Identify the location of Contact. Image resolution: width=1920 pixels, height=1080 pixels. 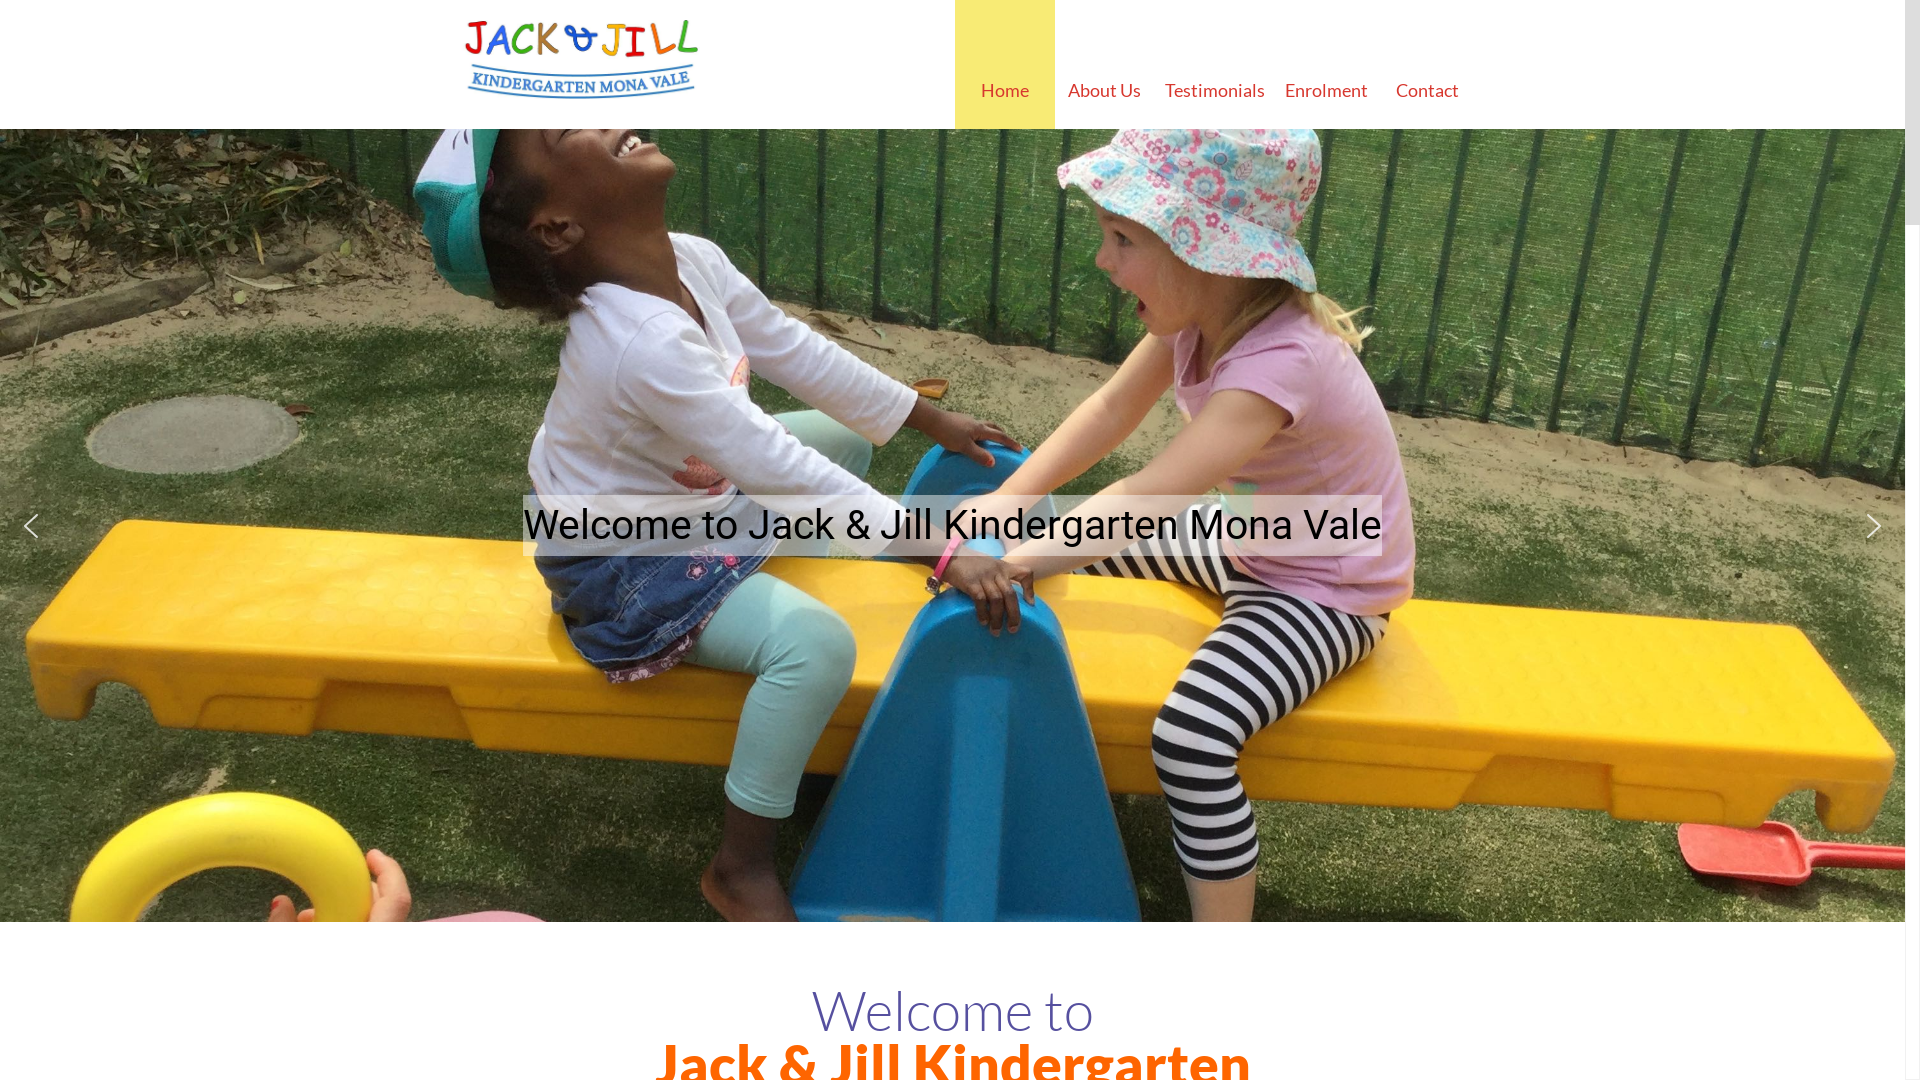
(1428, 64).